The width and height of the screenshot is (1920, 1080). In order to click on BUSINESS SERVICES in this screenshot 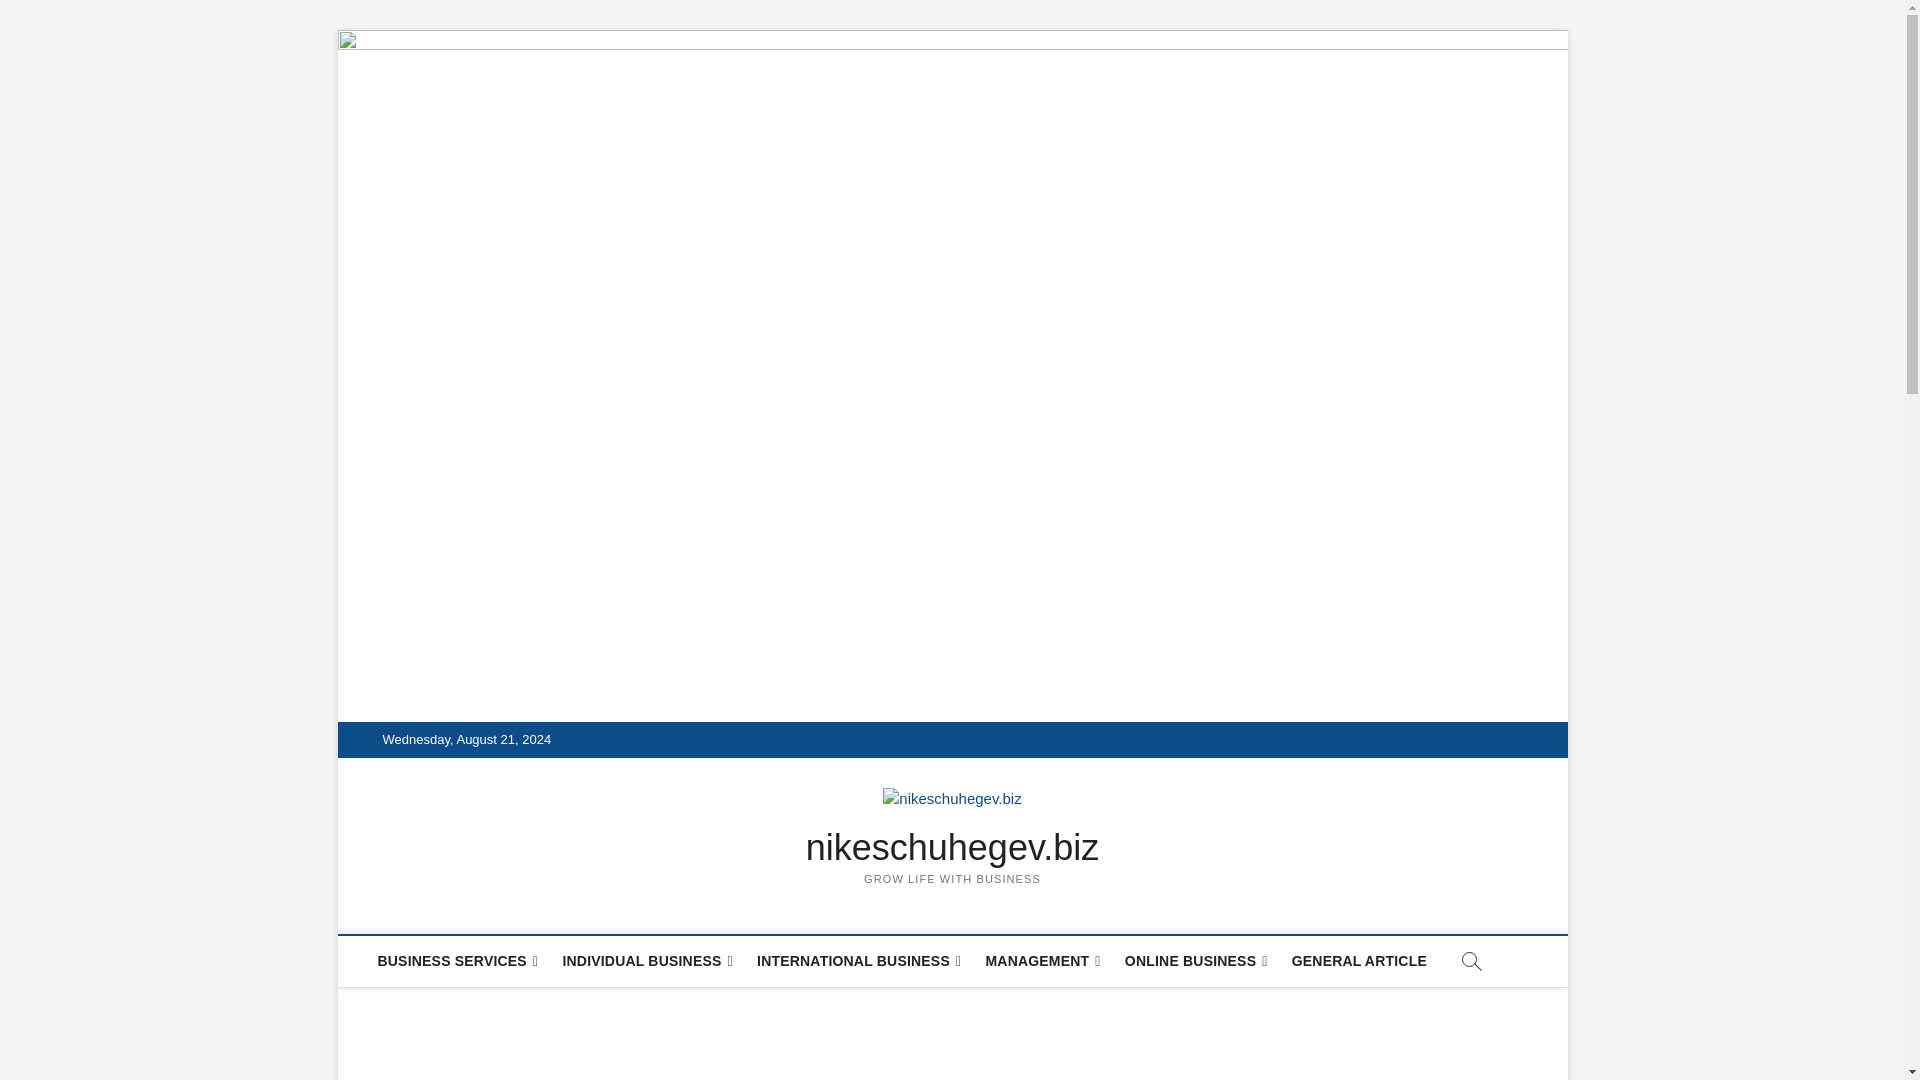, I will do `click(458, 962)`.